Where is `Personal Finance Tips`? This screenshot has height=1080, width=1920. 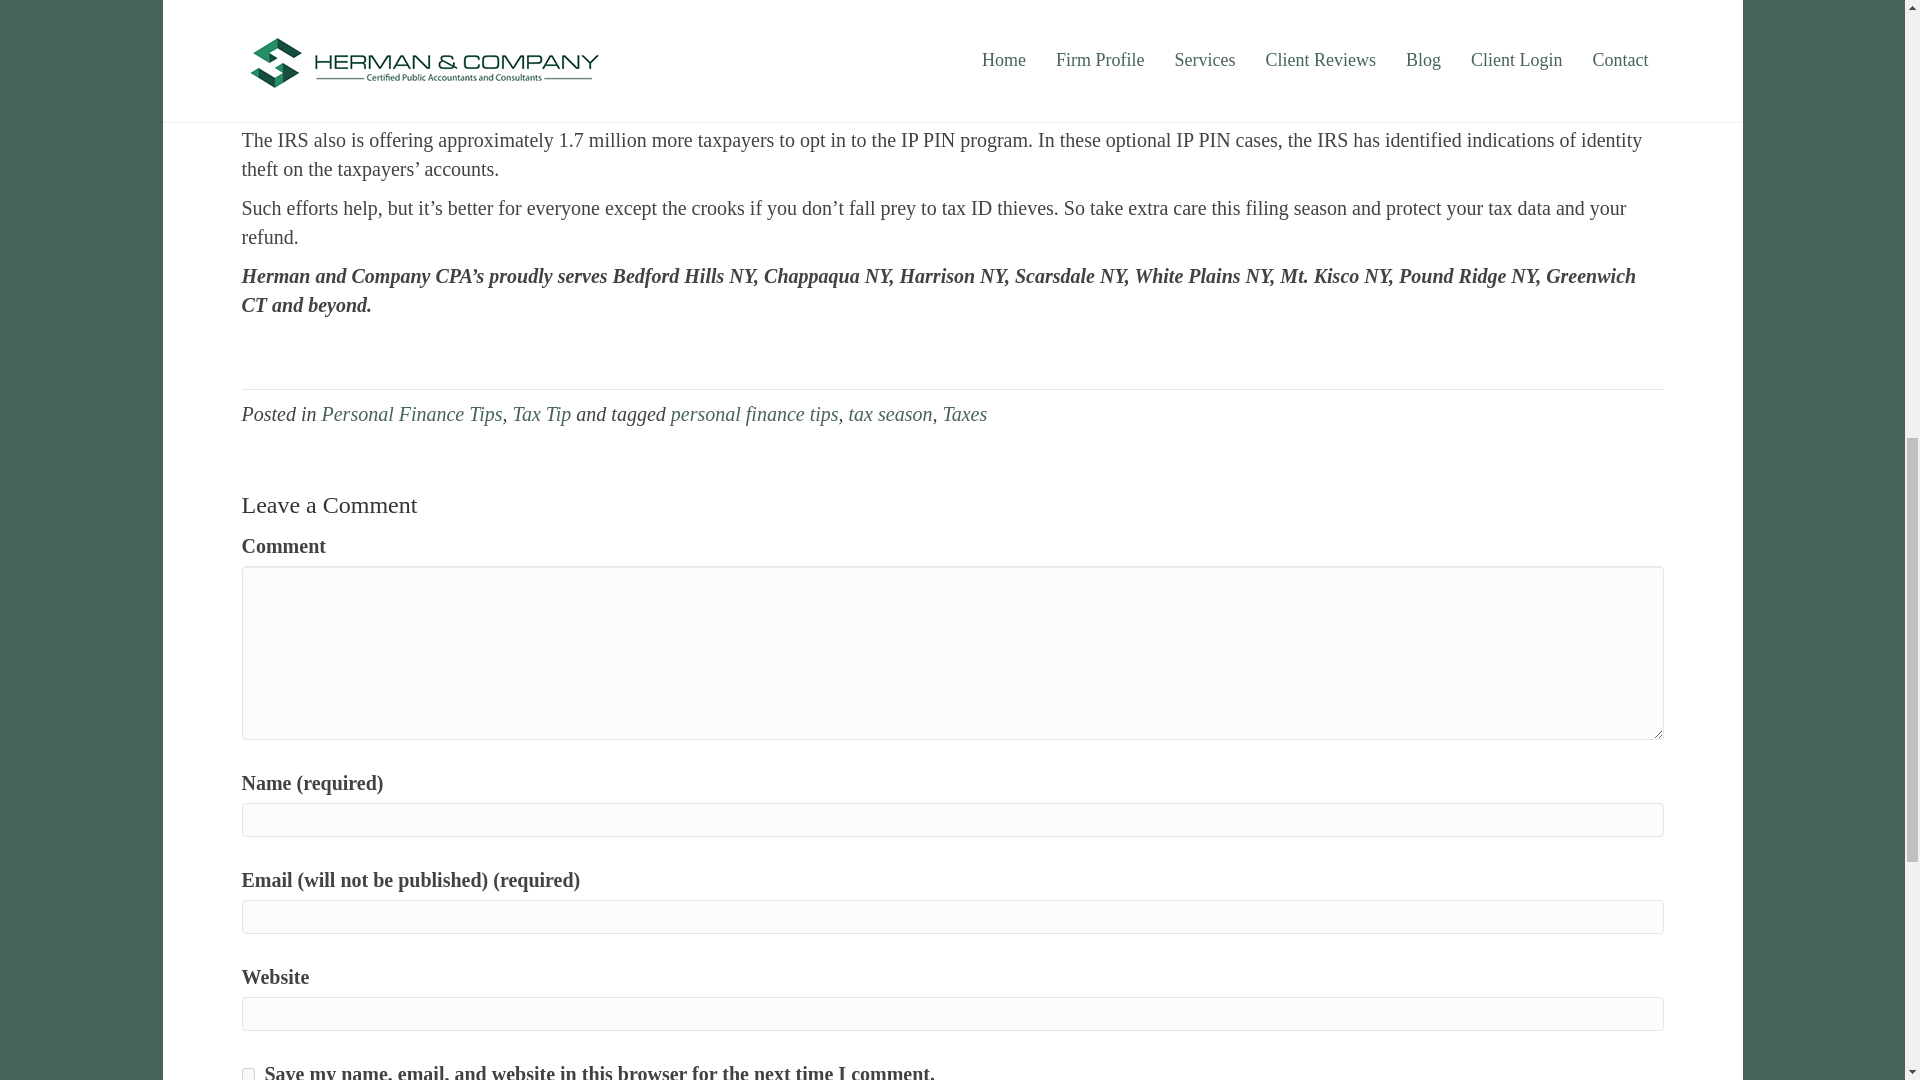 Personal Finance Tips is located at coordinates (412, 414).